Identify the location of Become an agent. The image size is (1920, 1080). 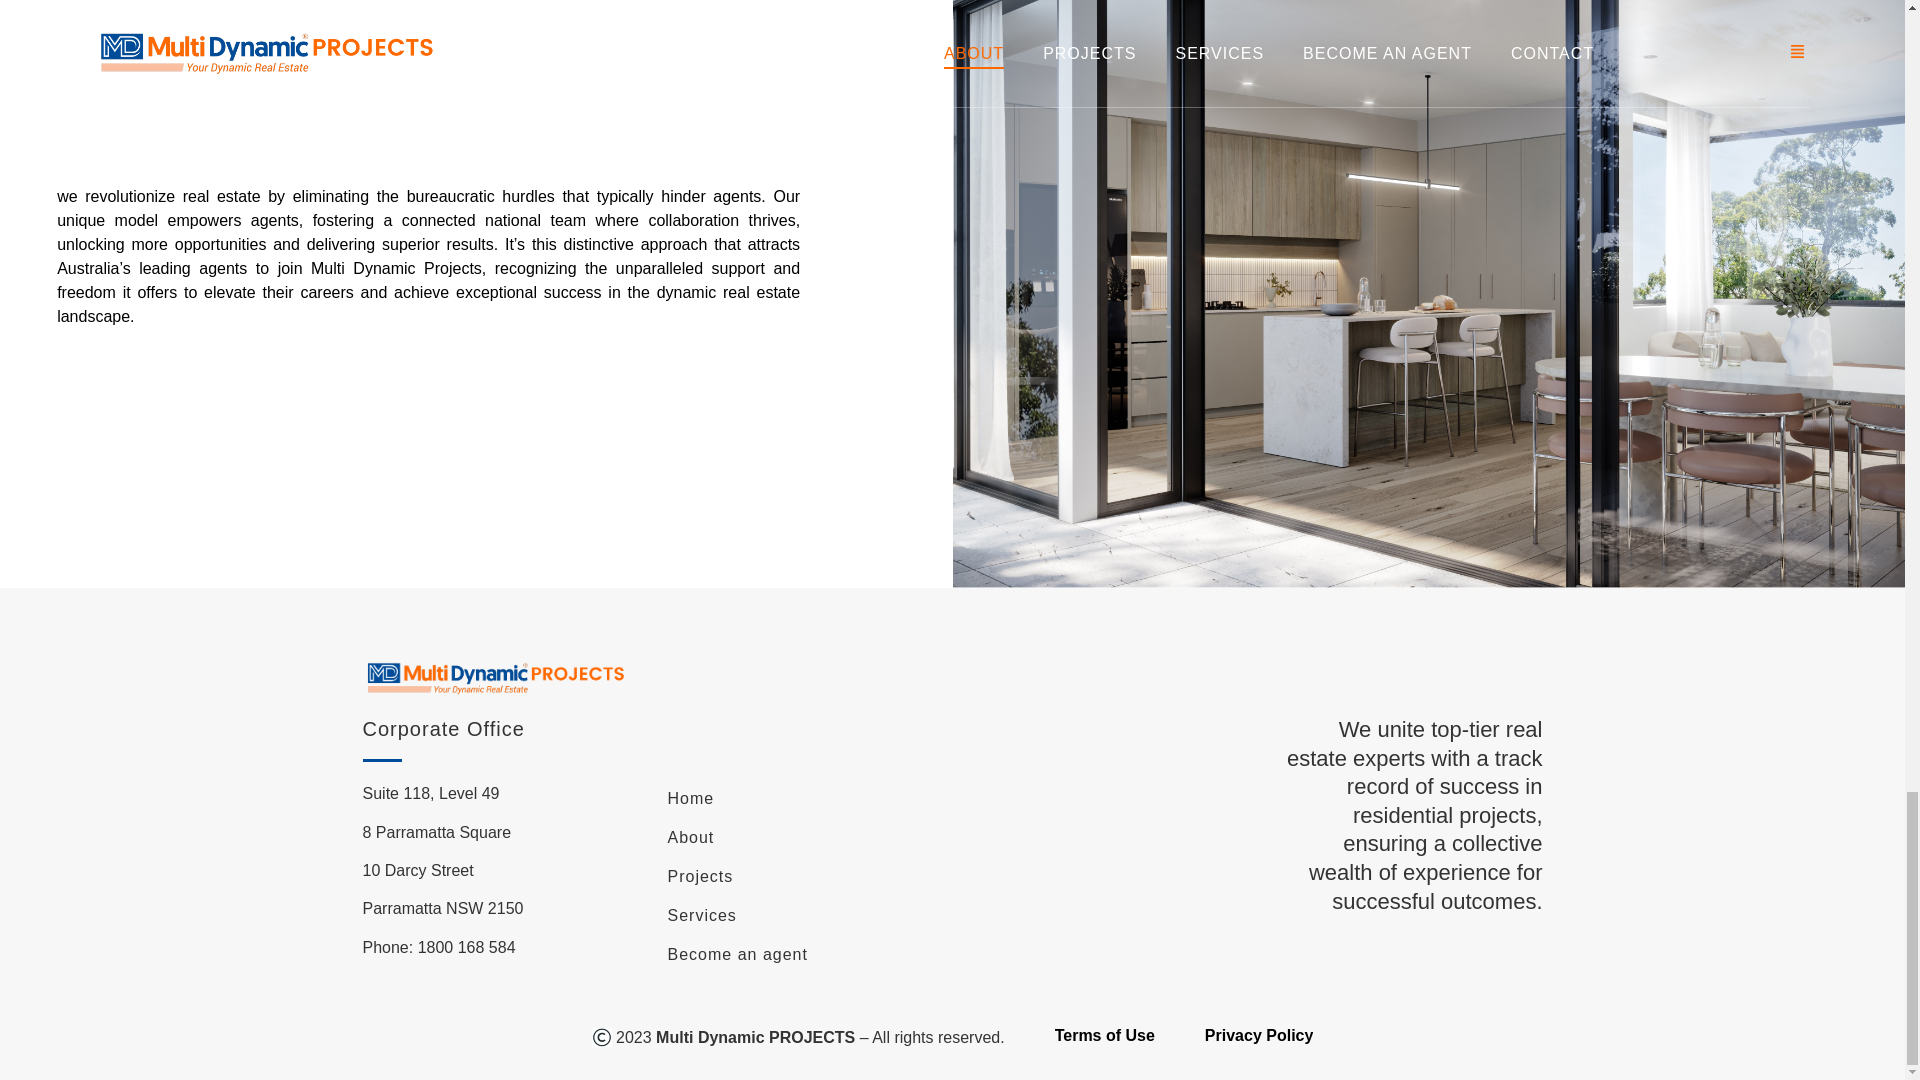
(800, 954).